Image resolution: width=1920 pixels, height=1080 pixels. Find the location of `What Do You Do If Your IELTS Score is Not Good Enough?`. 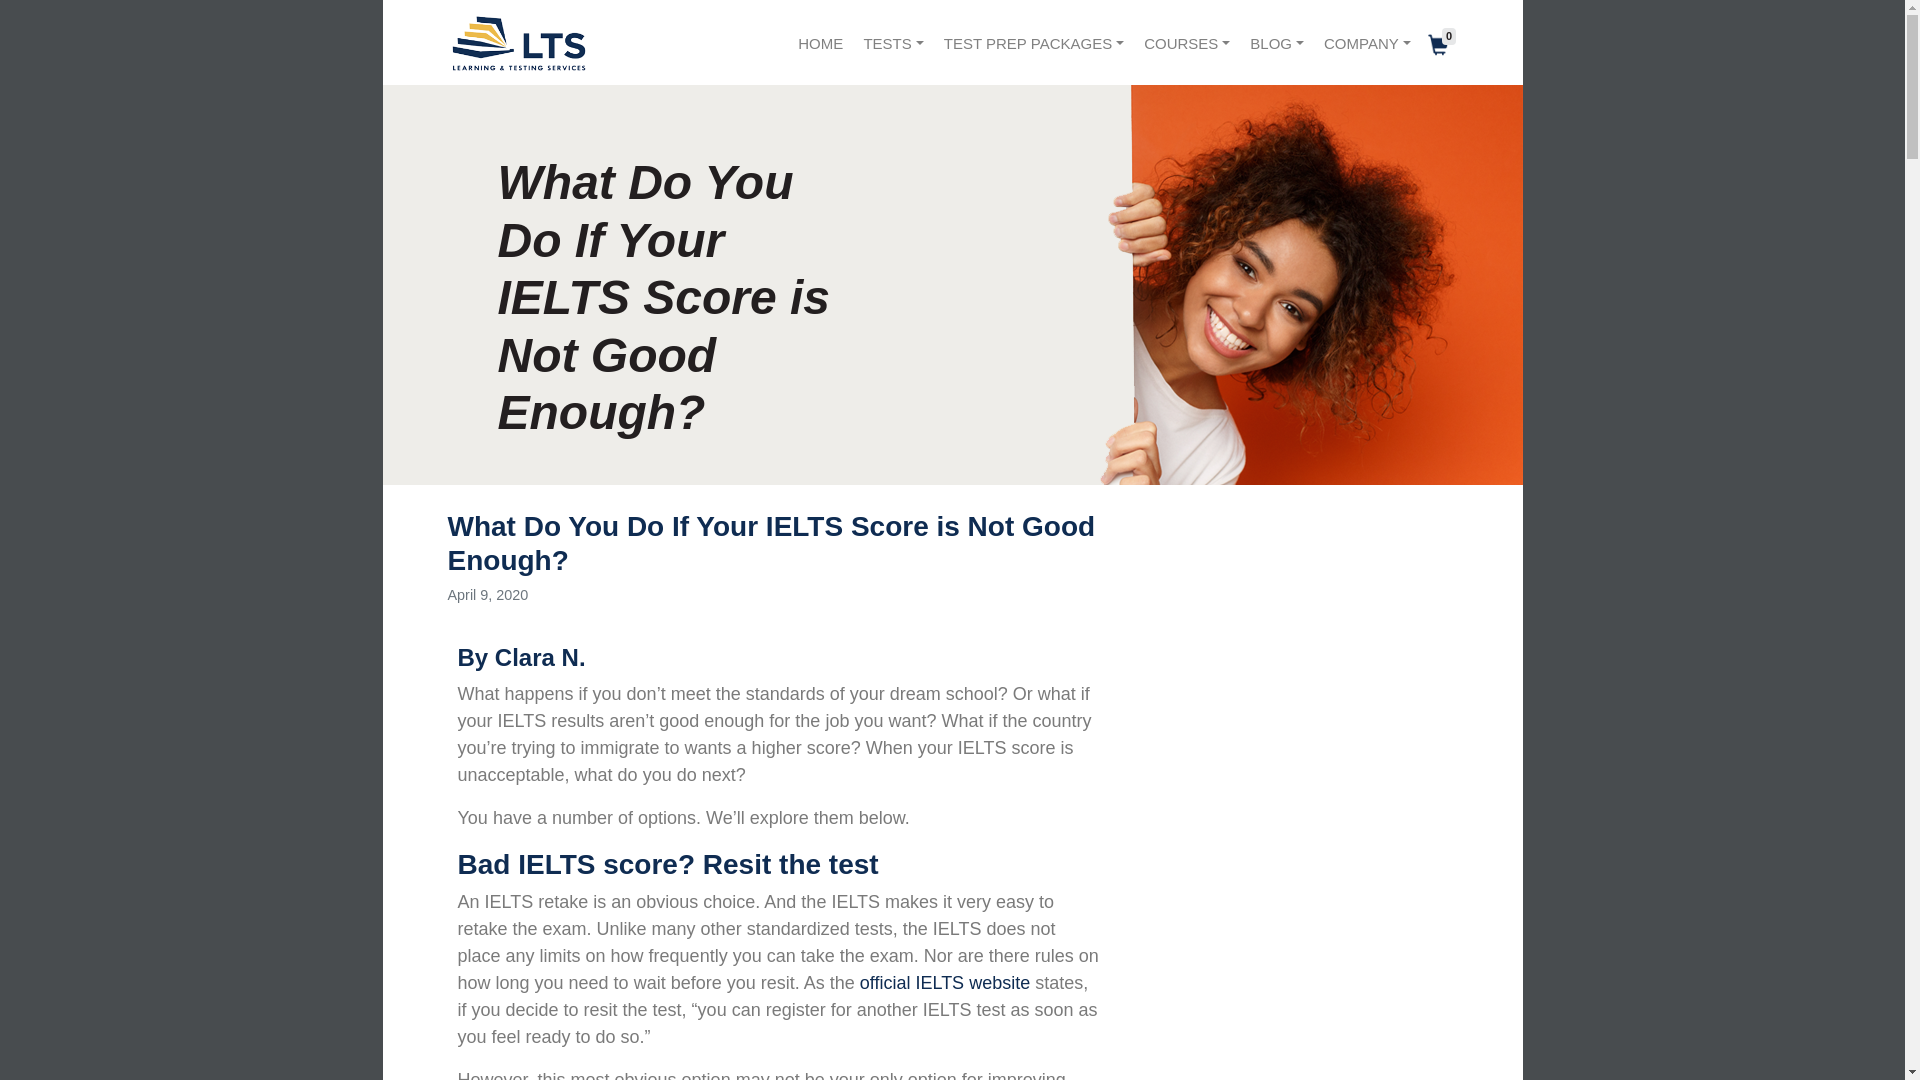

What Do You Do If Your IELTS Score is Not Good Enough? is located at coordinates (772, 542).